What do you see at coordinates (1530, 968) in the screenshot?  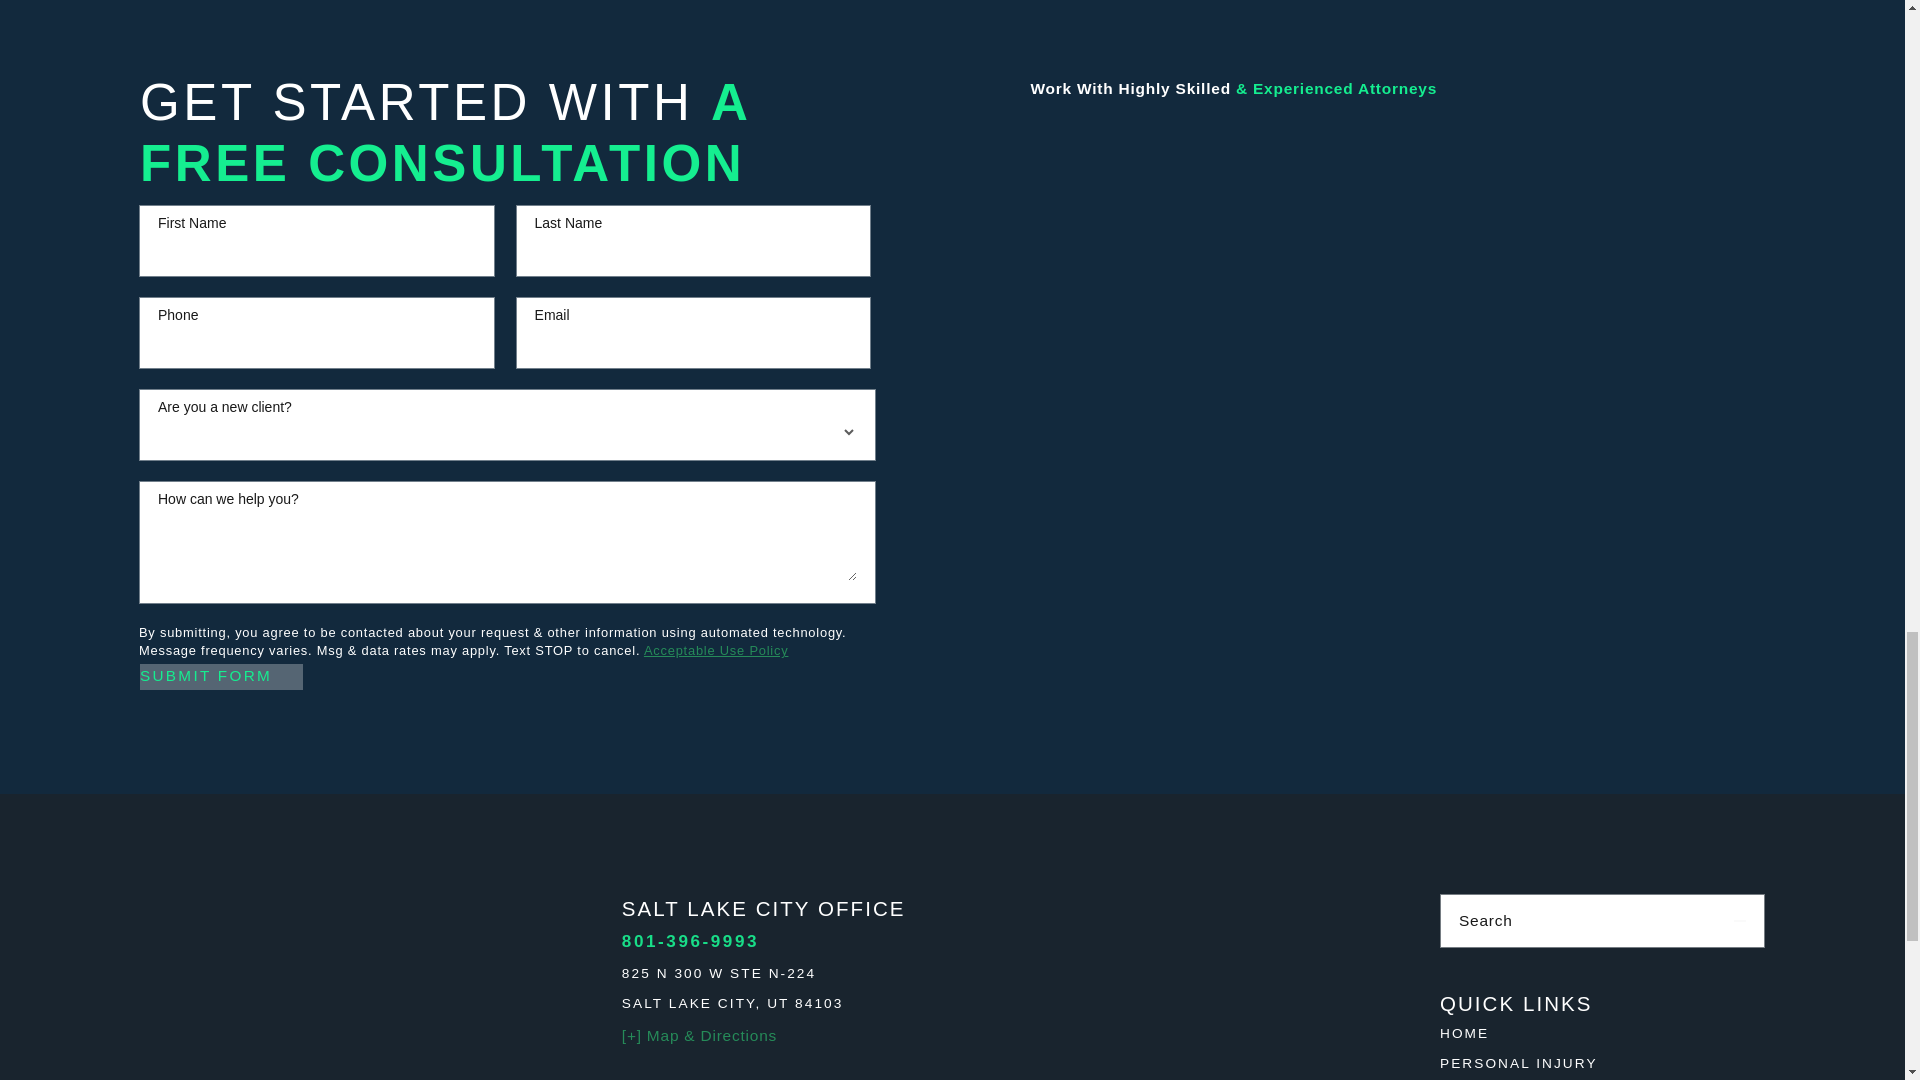 I see `Facebook` at bounding box center [1530, 968].